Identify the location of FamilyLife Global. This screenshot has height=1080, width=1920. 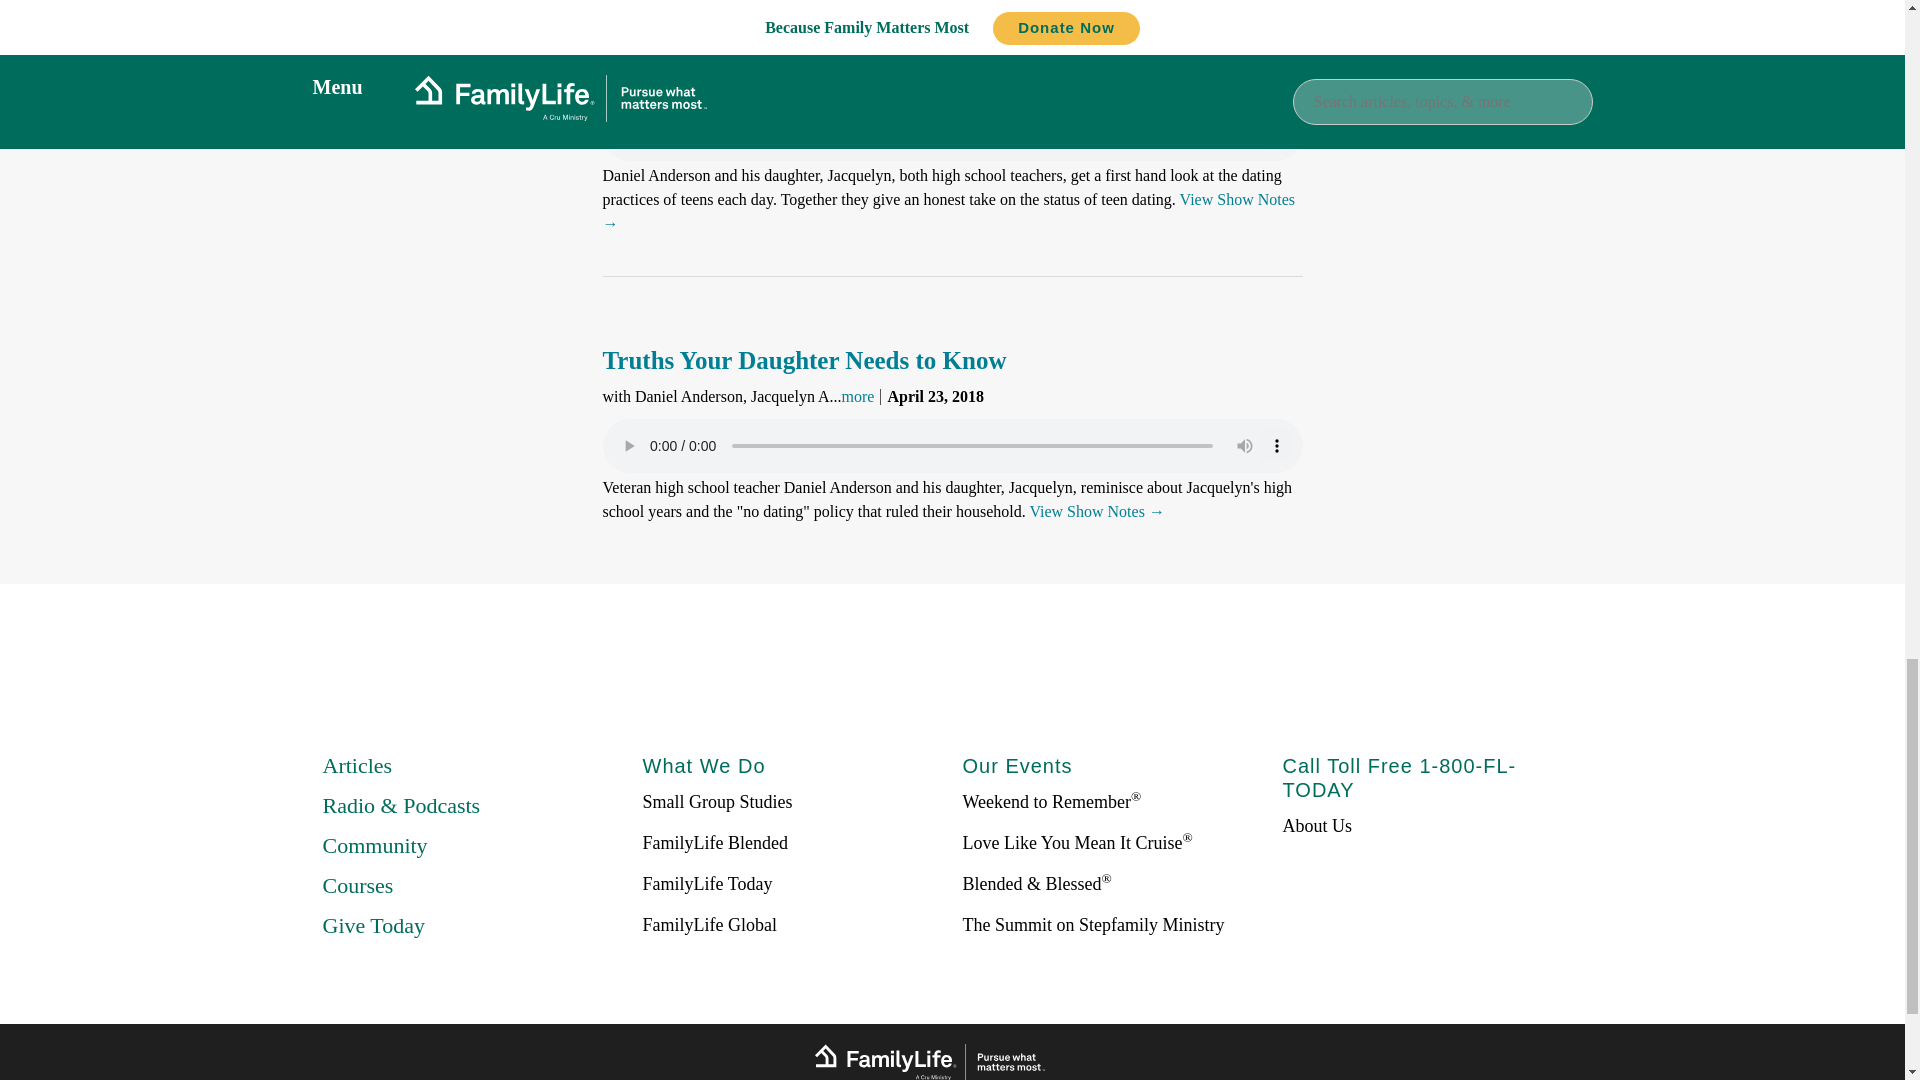
(708, 924).